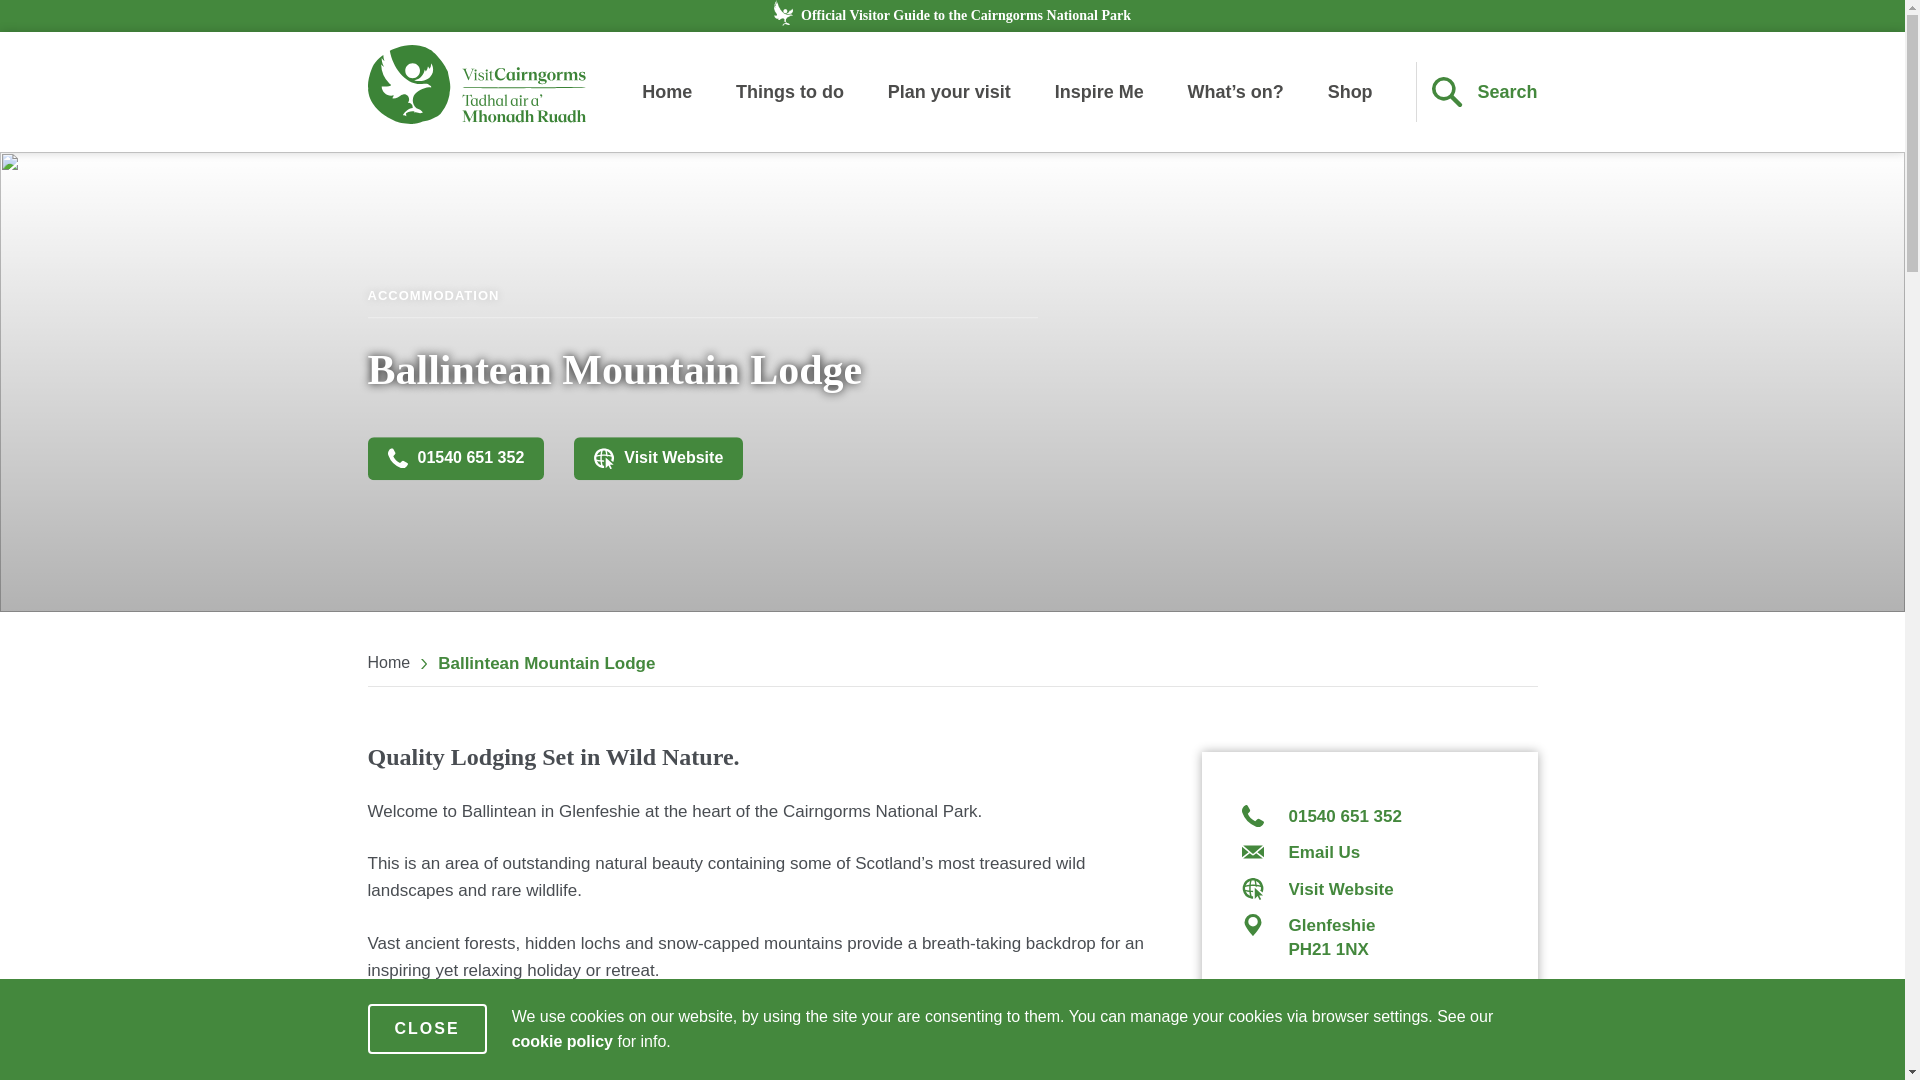 Image resolution: width=1920 pixels, height=1080 pixels. What do you see at coordinates (428, 1029) in the screenshot?
I see `CLOSE` at bounding box center [428, 1029].